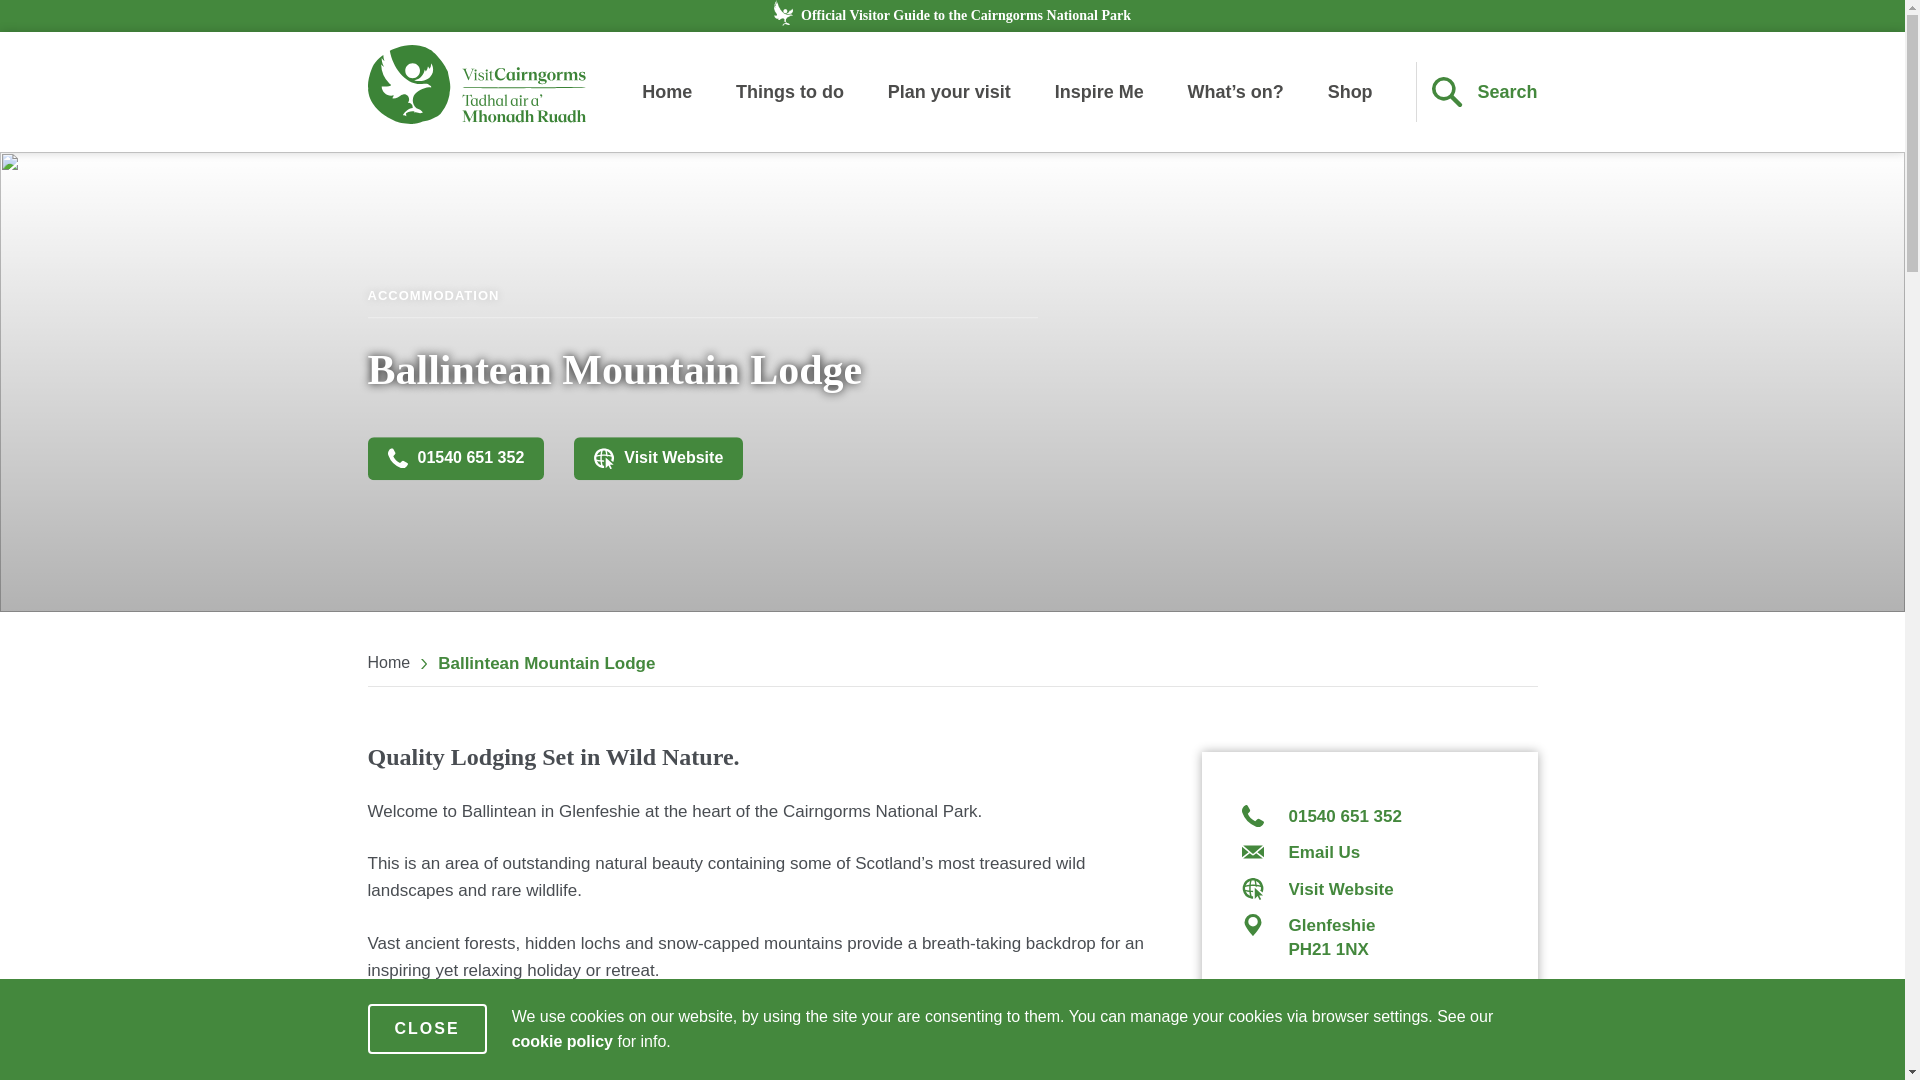 Image resolution: width=1920 pixels, height=1080 pixels. What do you see at coordinates (428, 1029) in the screenshot?
I see `CLOSE` at bounding box center [428, 1029].